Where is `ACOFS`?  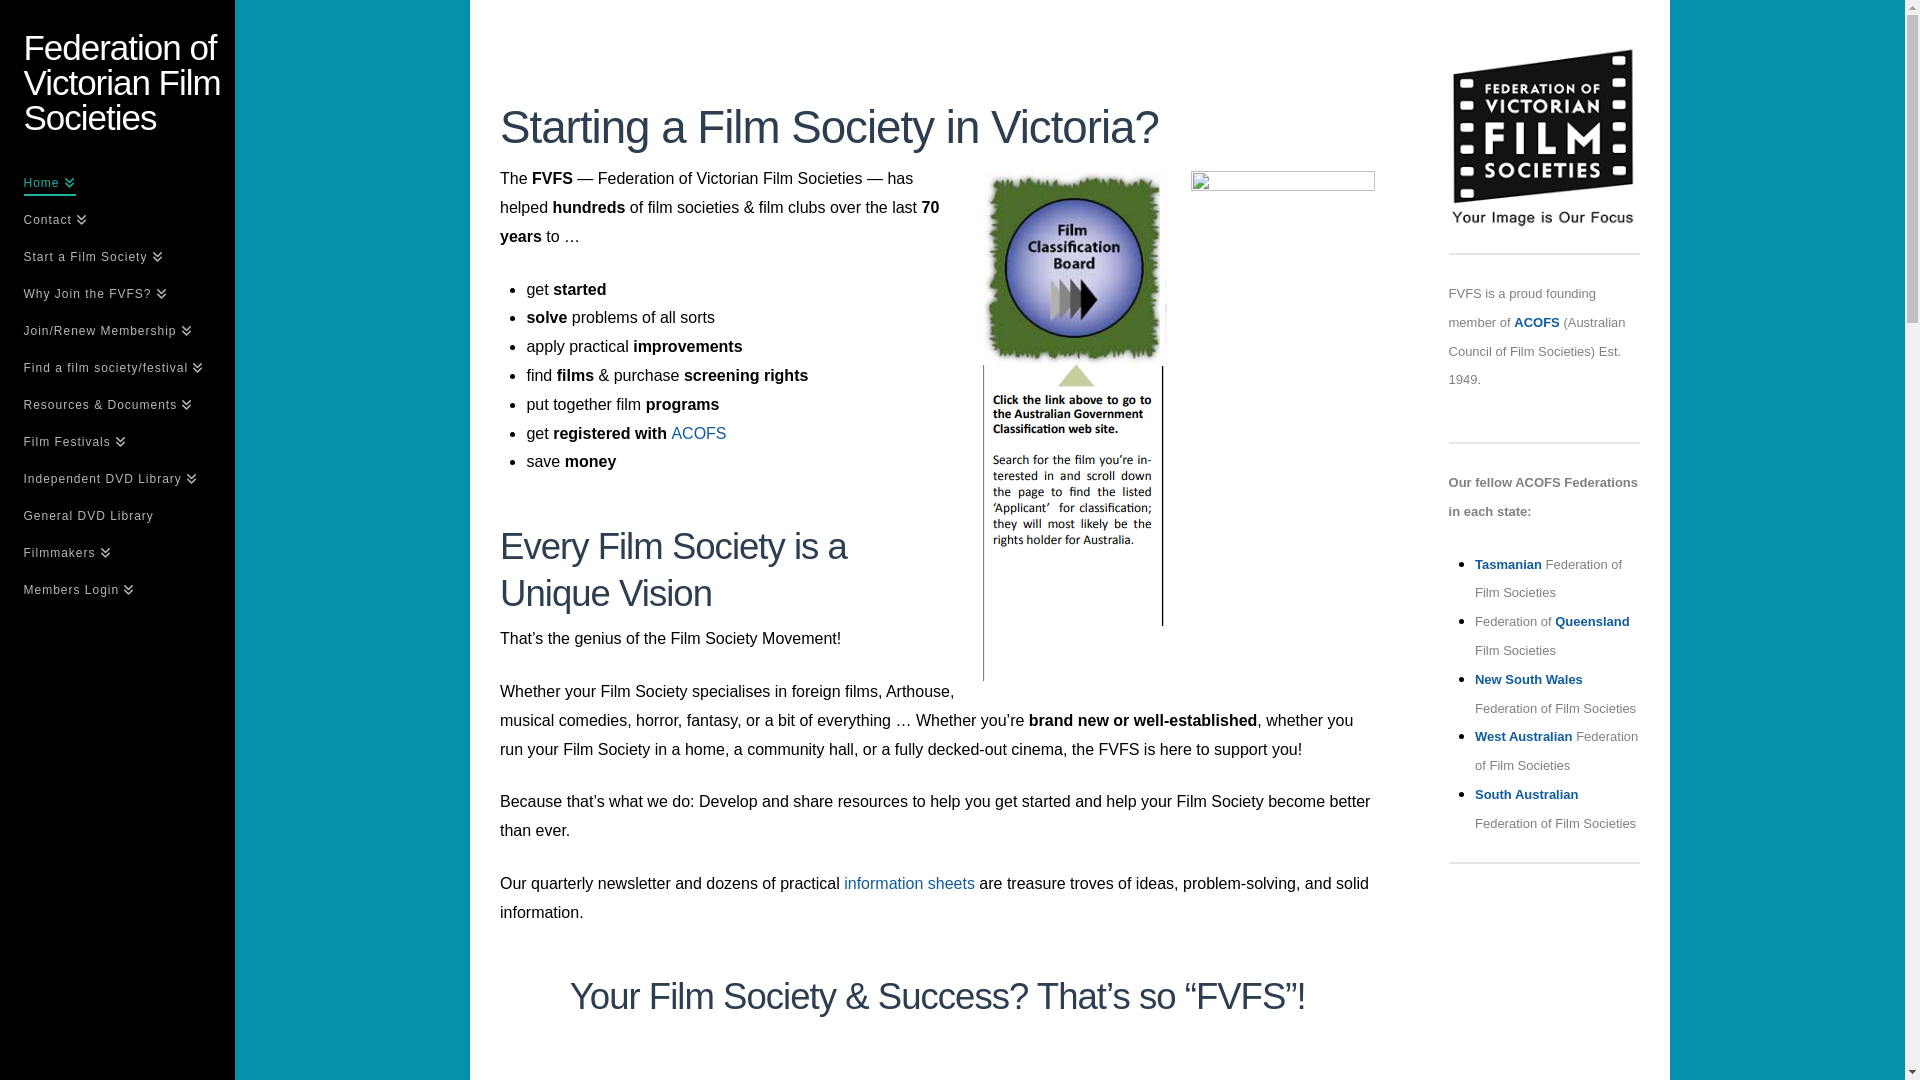 ACOFS is located at coordinates (1537, 322).